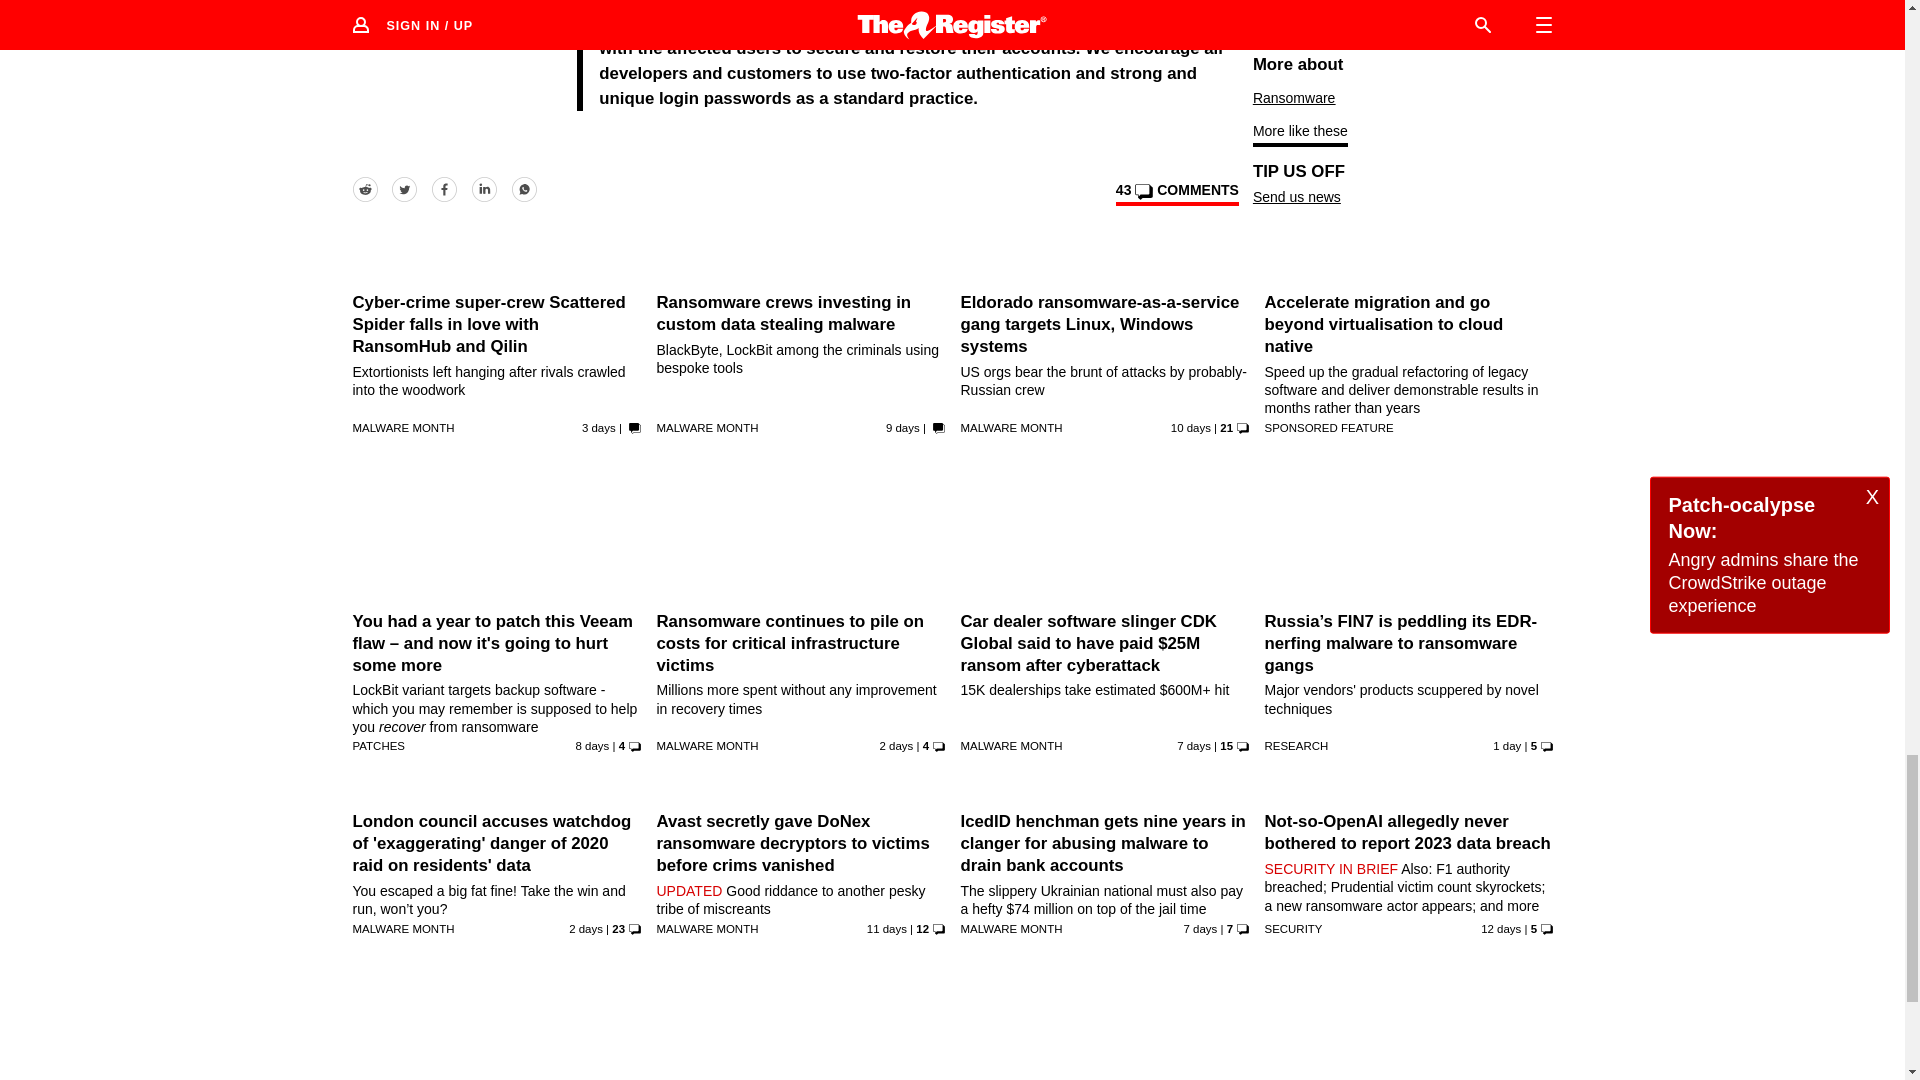 This screenshot has width=1920, height=1080. Describe the element at coordinates (1506, 745) in the screenshot. I see `18 Jul 2024 13:40` at that location.